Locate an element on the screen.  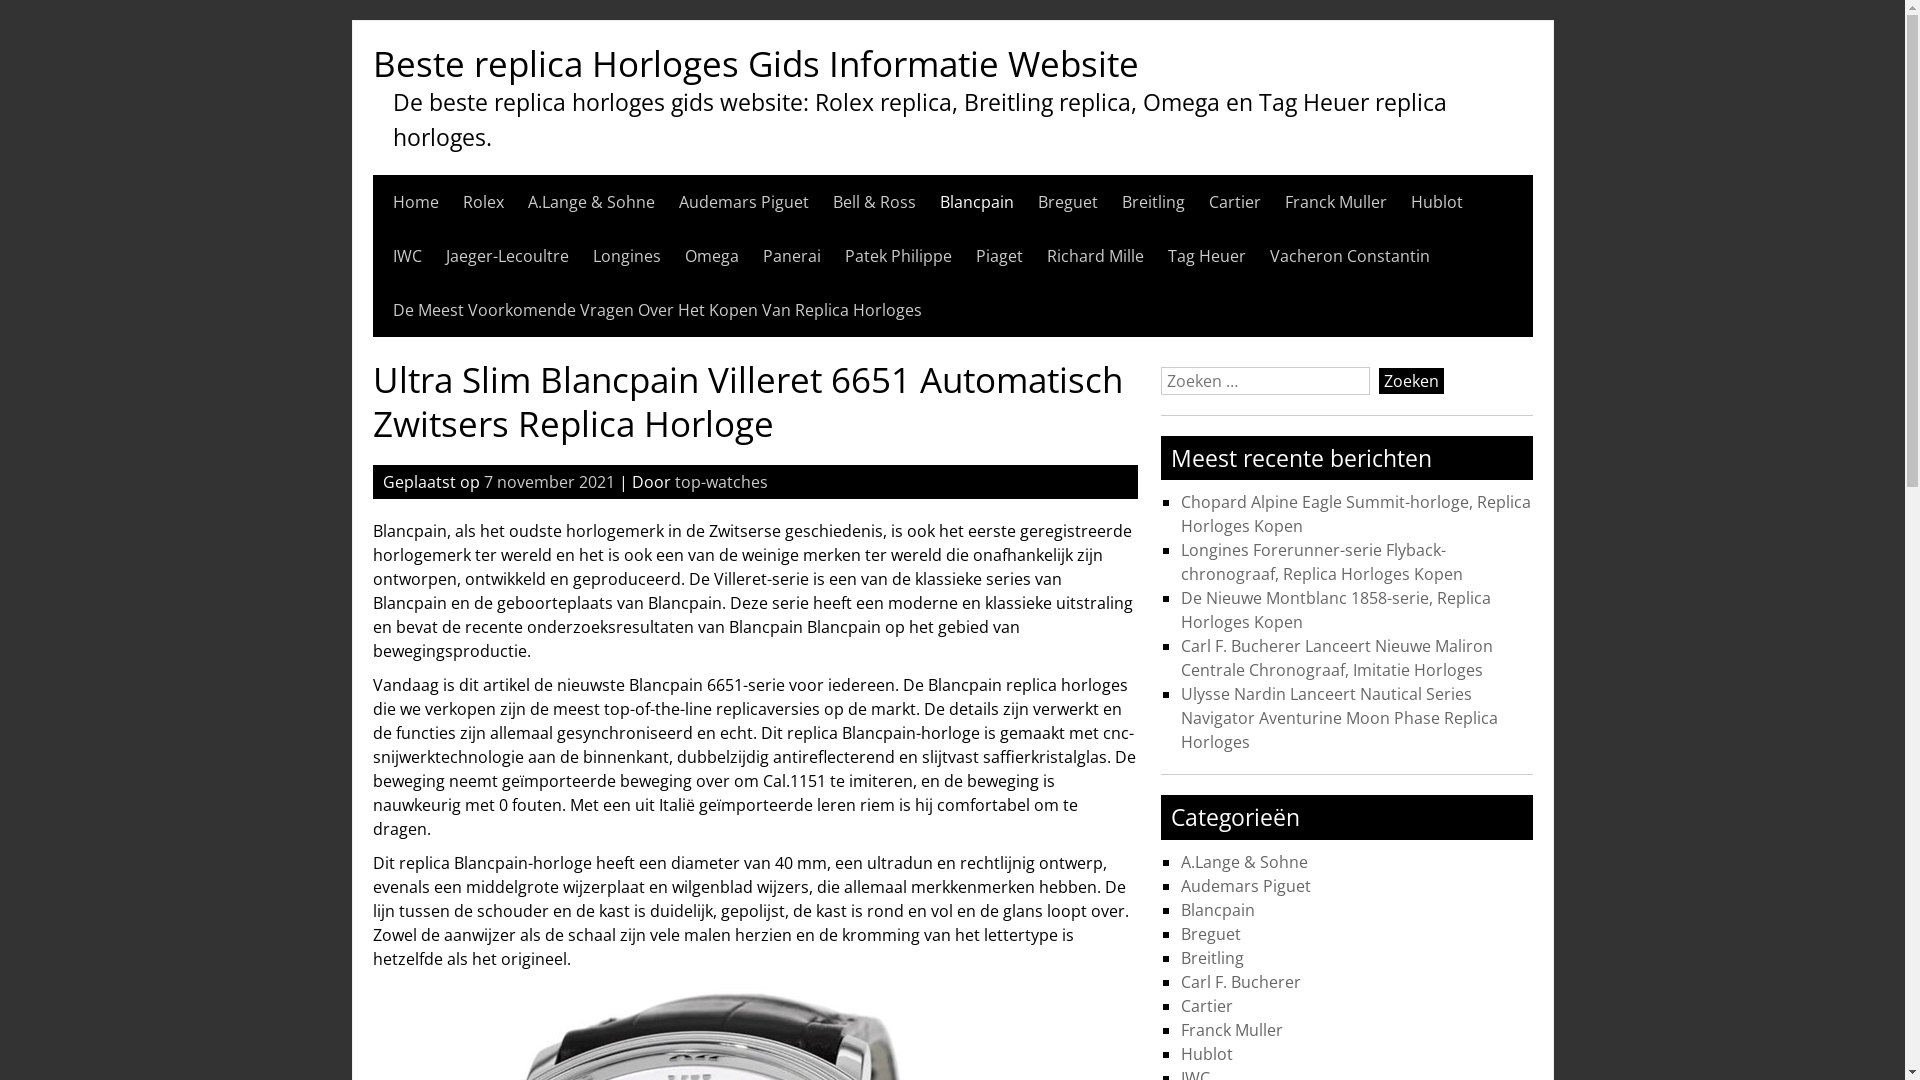
A.Lange & Sohne is located at coordinates (592, 202).